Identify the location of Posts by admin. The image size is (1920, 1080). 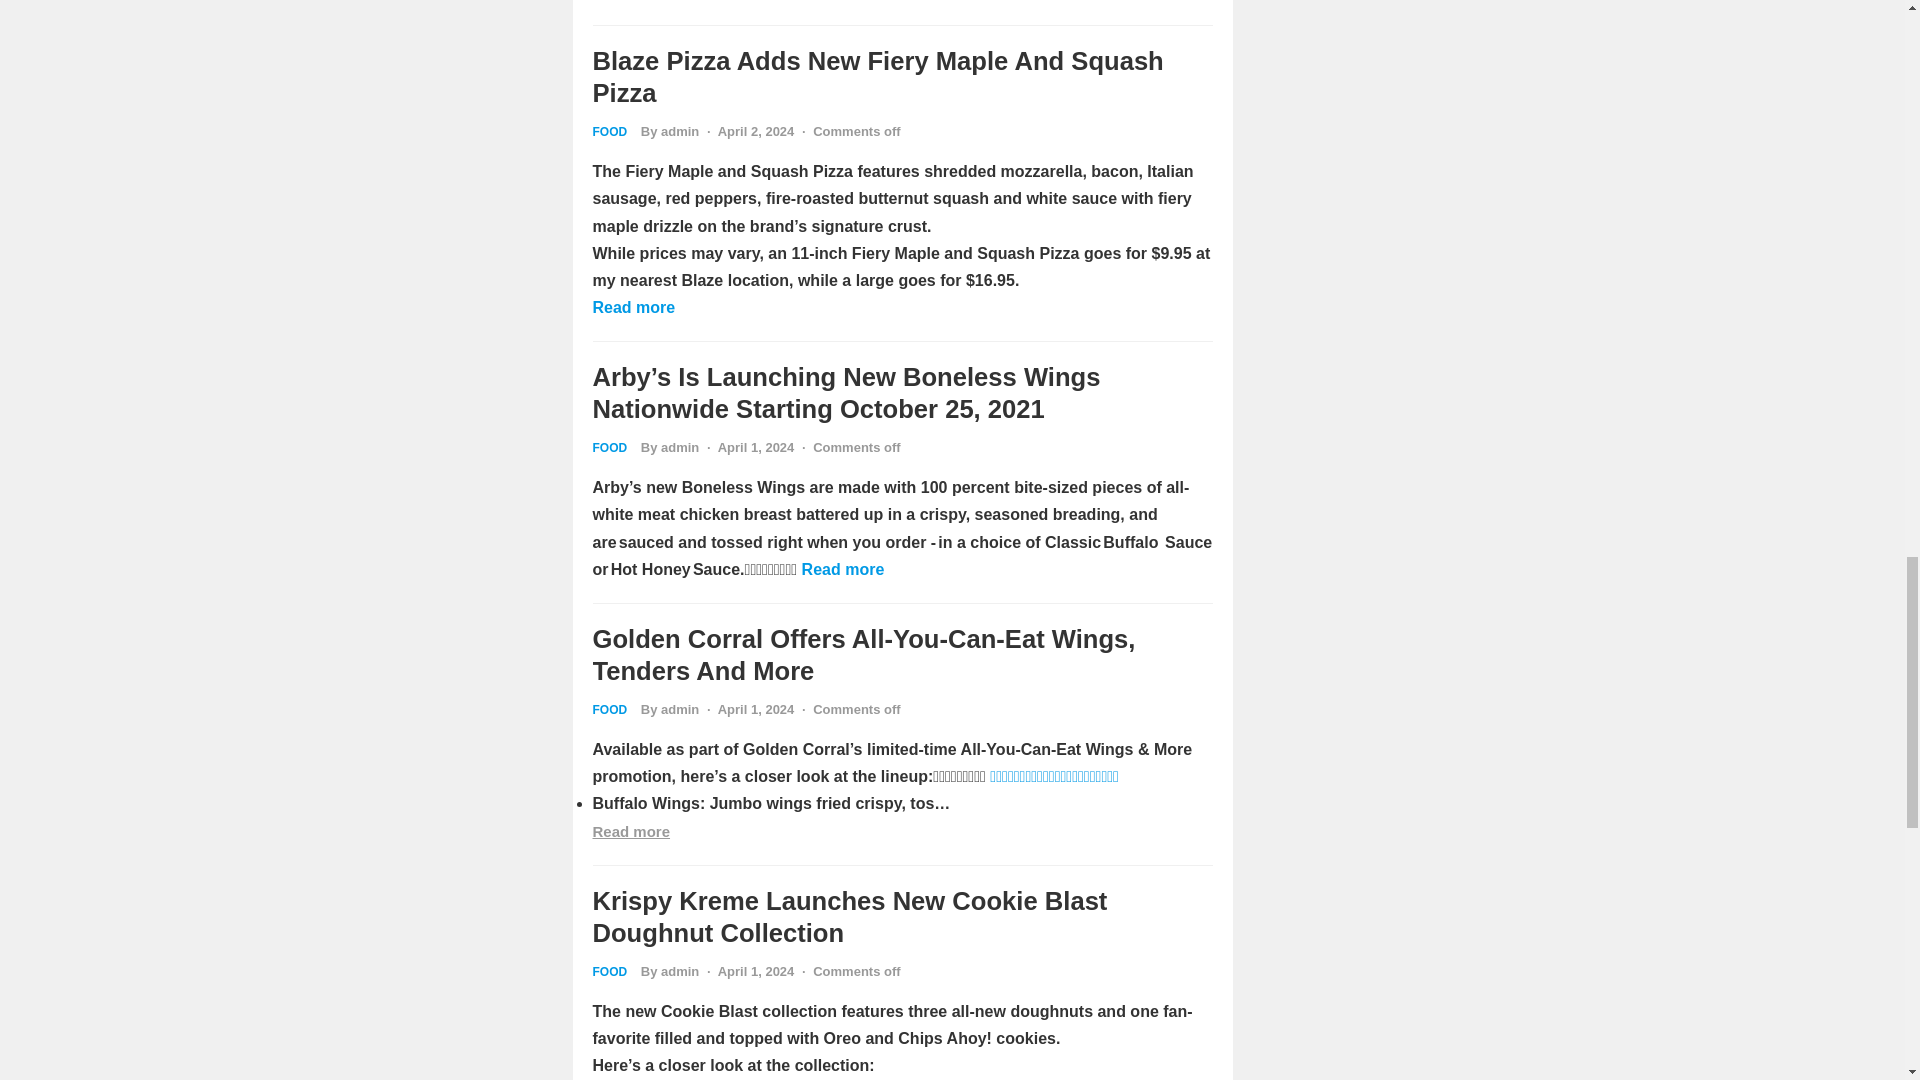
(679, 132).